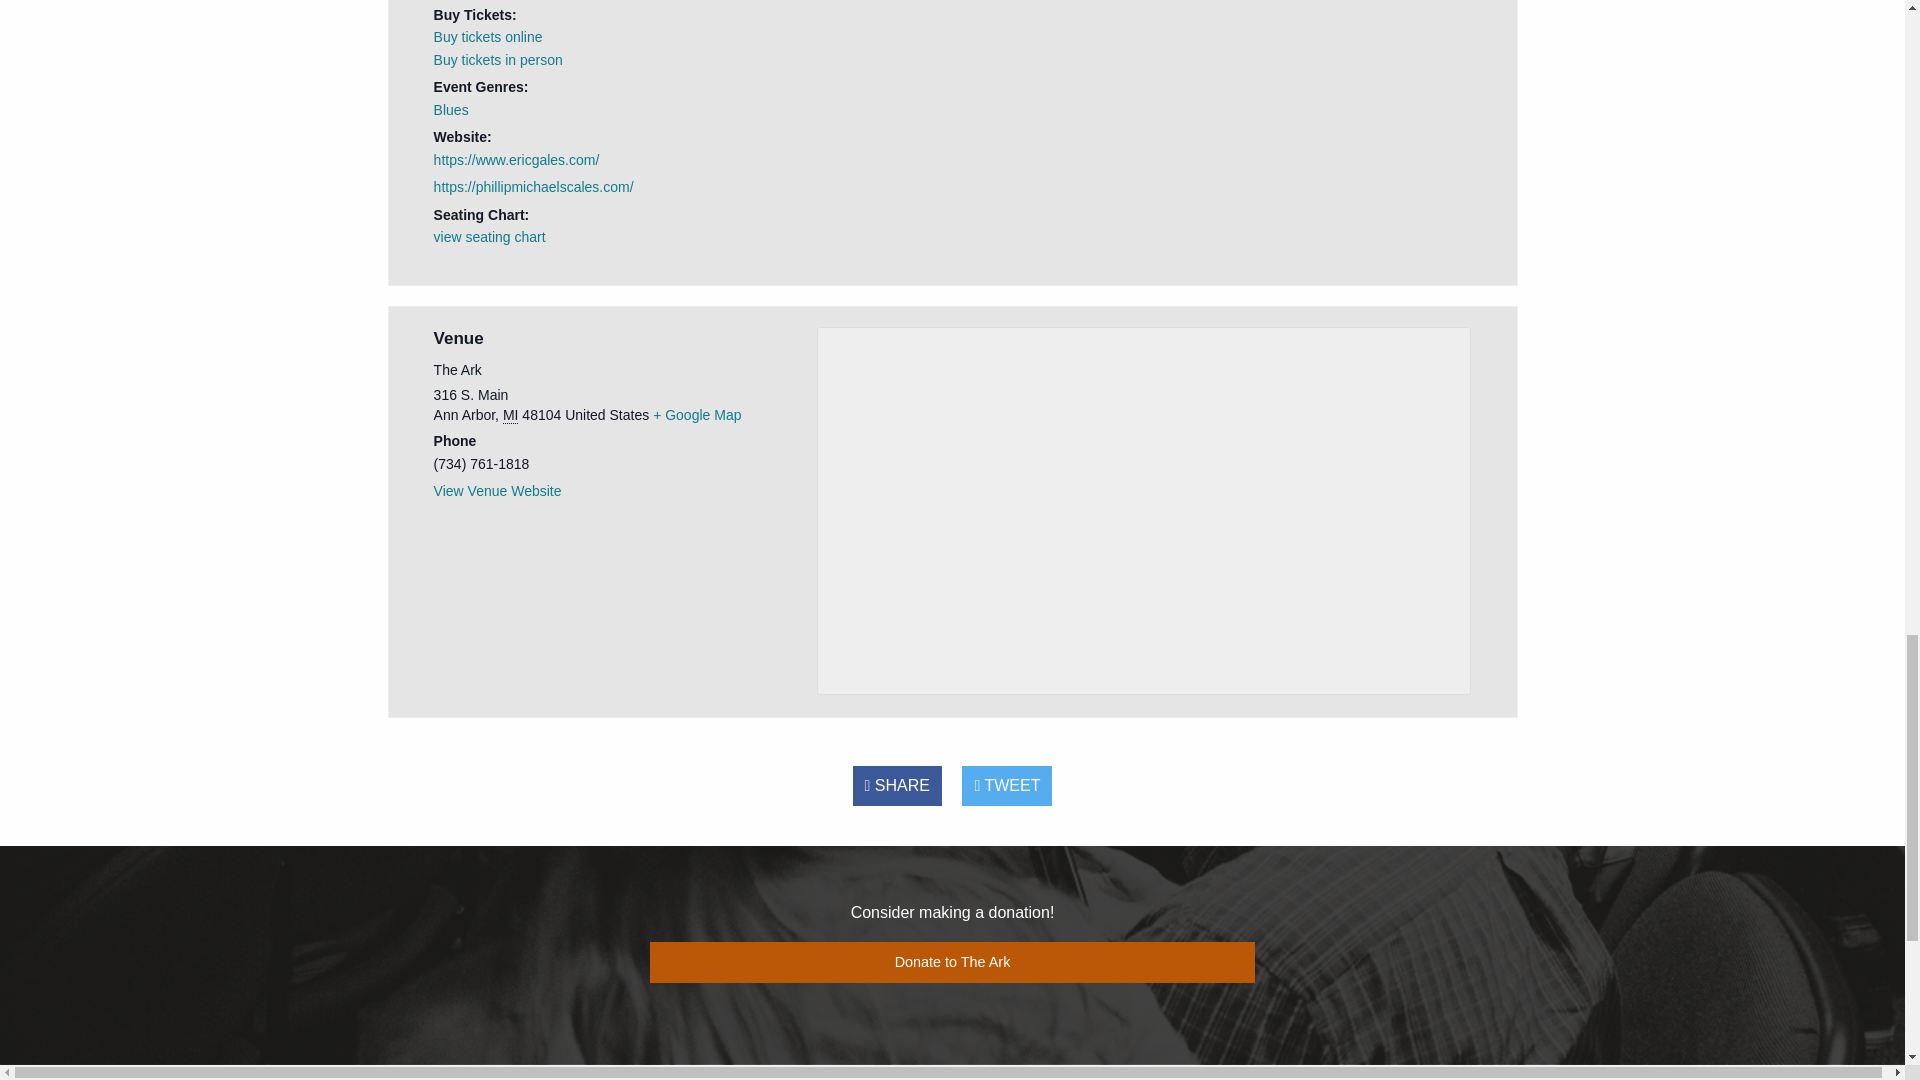 The width and height of the screenshot is (1920, 1080). Describe the element at coordinates (510, 416) in the screenshot. I see `Michigan` at that location.